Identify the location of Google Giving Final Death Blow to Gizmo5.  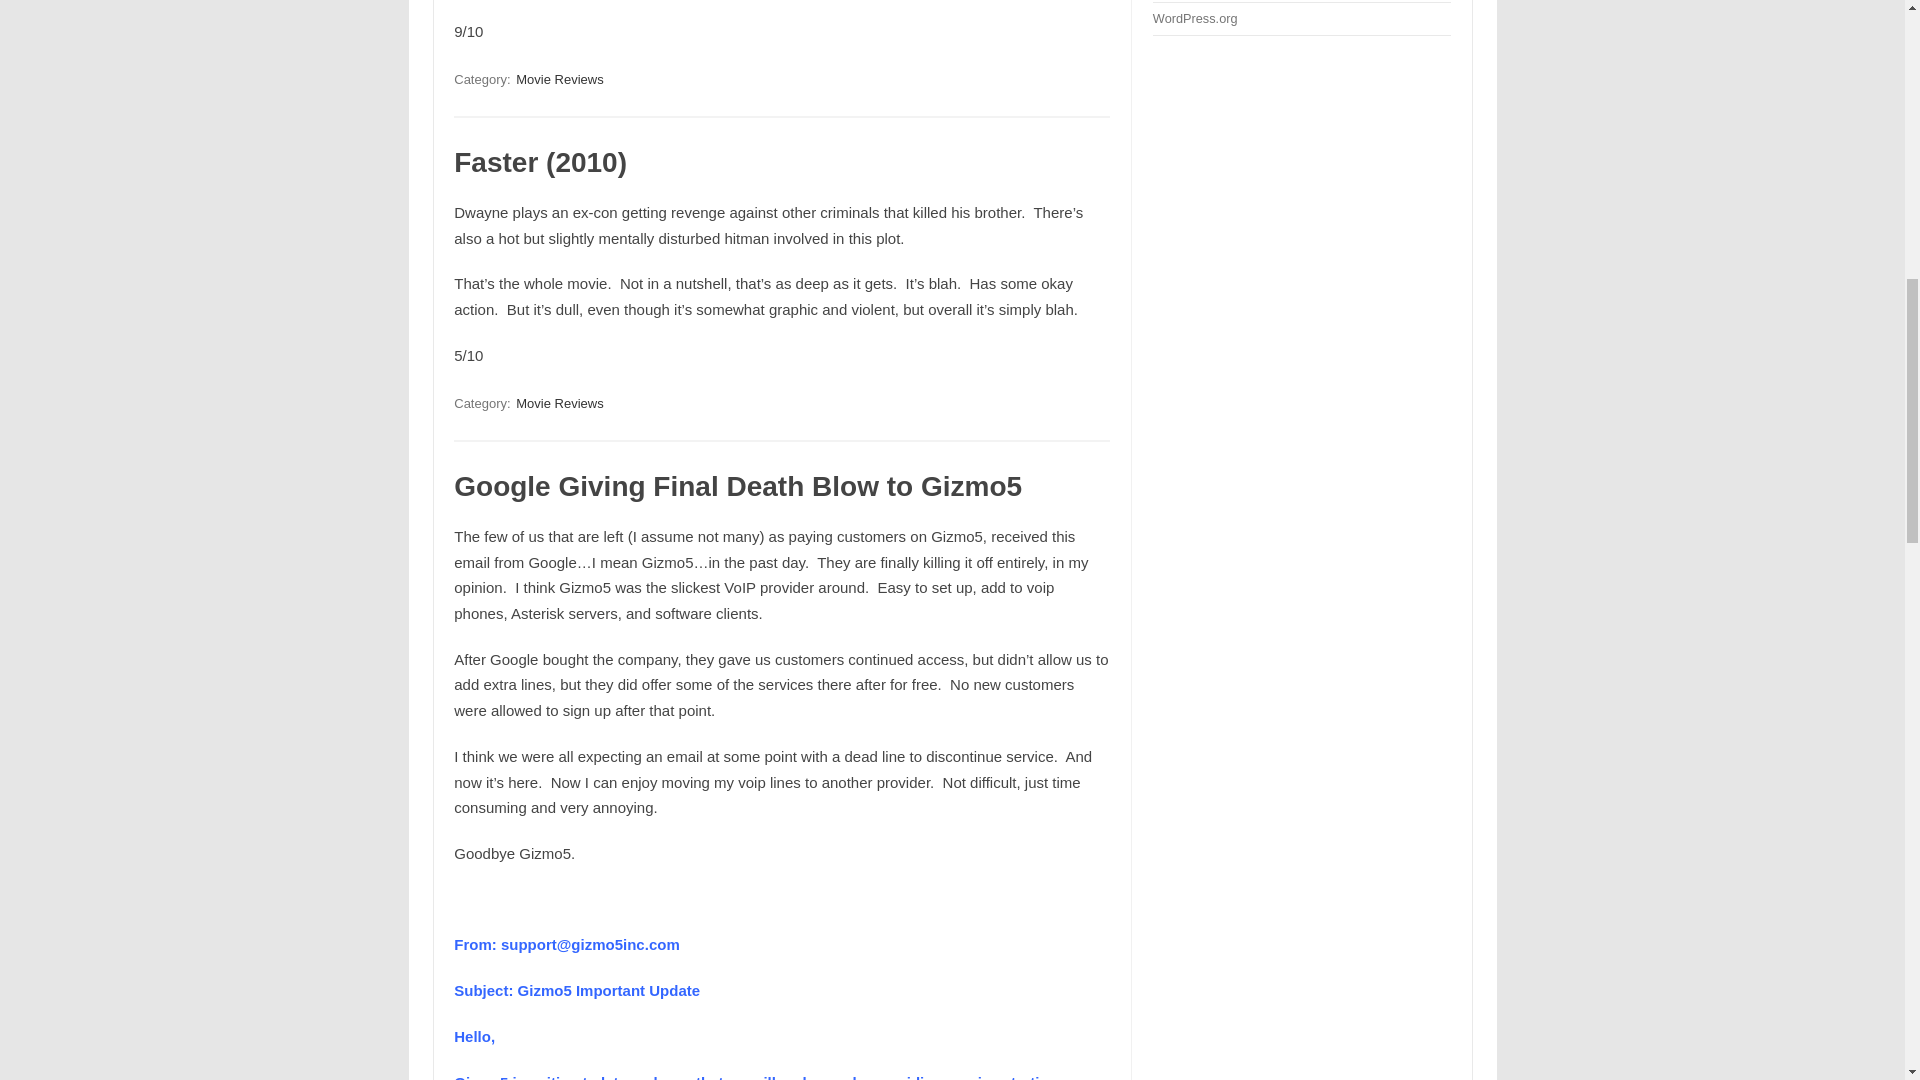
(737, 486).